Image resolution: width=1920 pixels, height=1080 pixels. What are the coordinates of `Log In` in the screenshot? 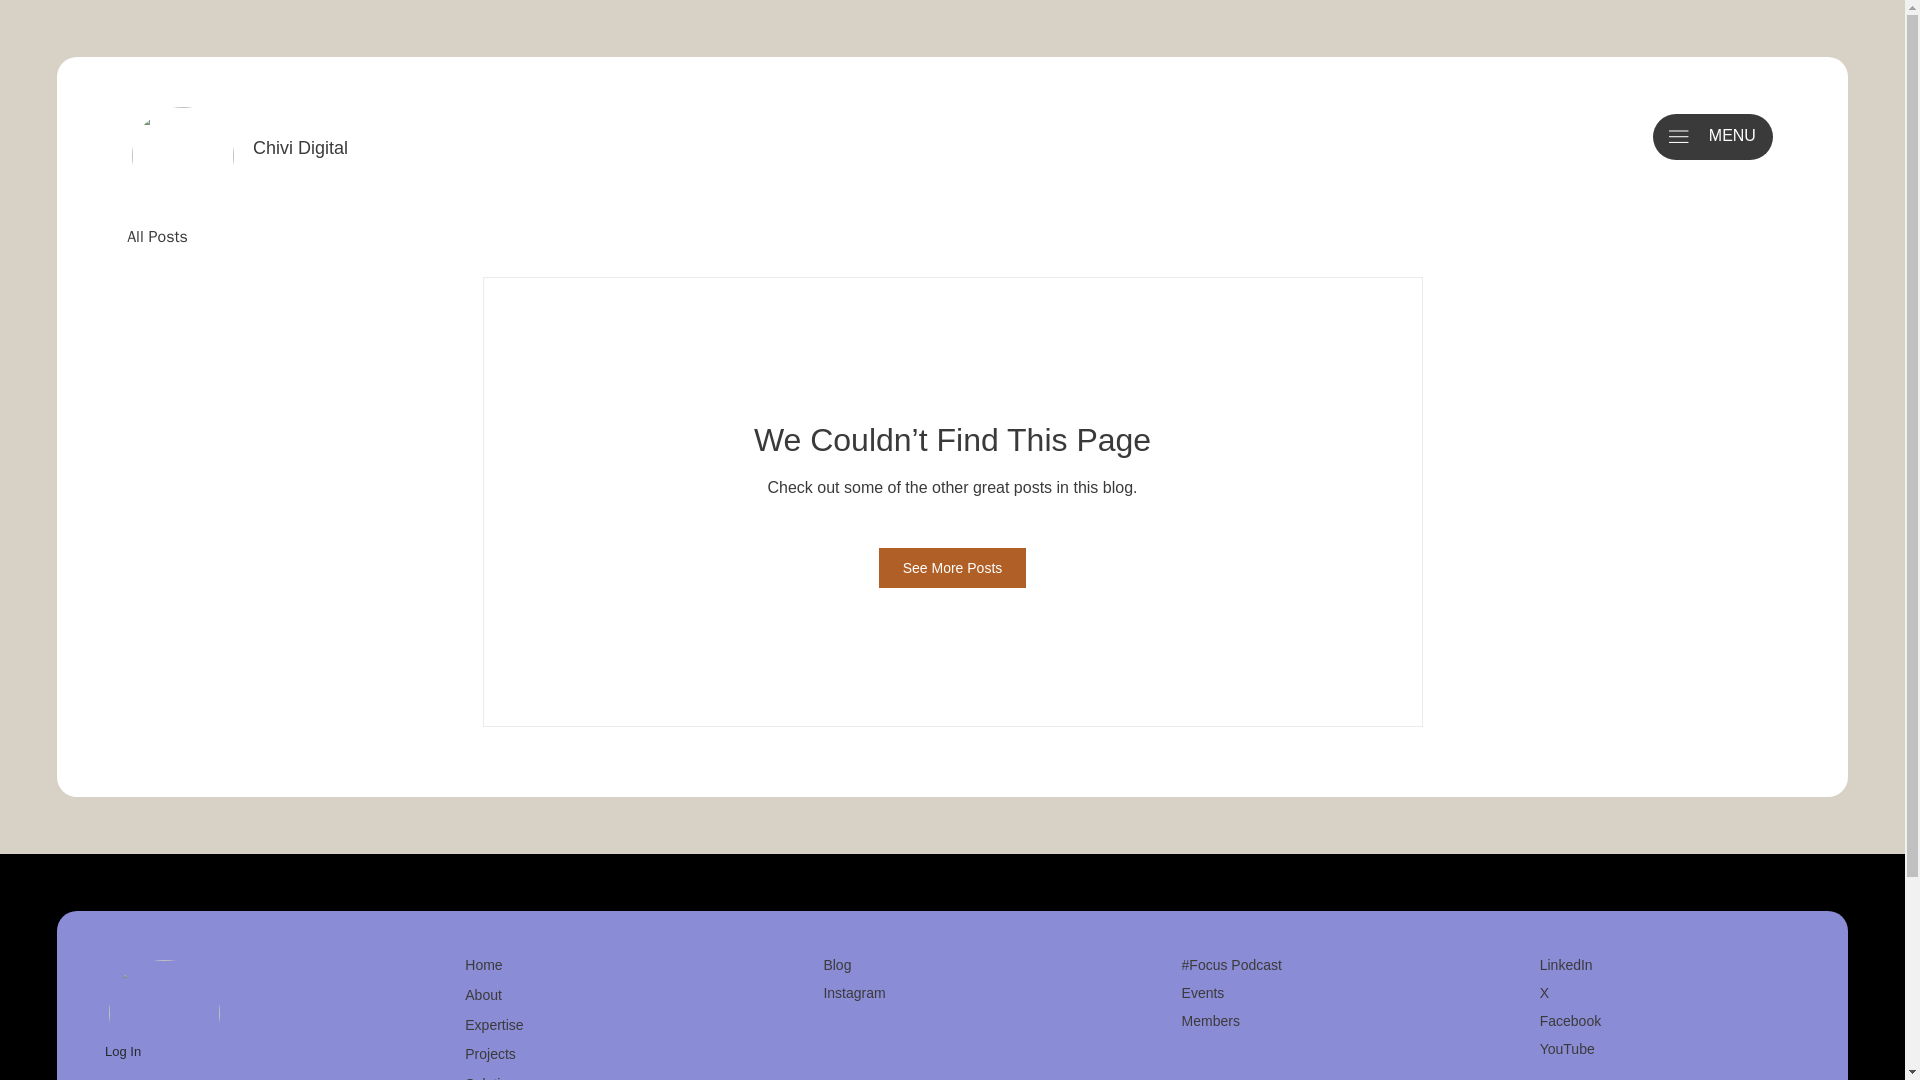 It's located at (105, 1052).